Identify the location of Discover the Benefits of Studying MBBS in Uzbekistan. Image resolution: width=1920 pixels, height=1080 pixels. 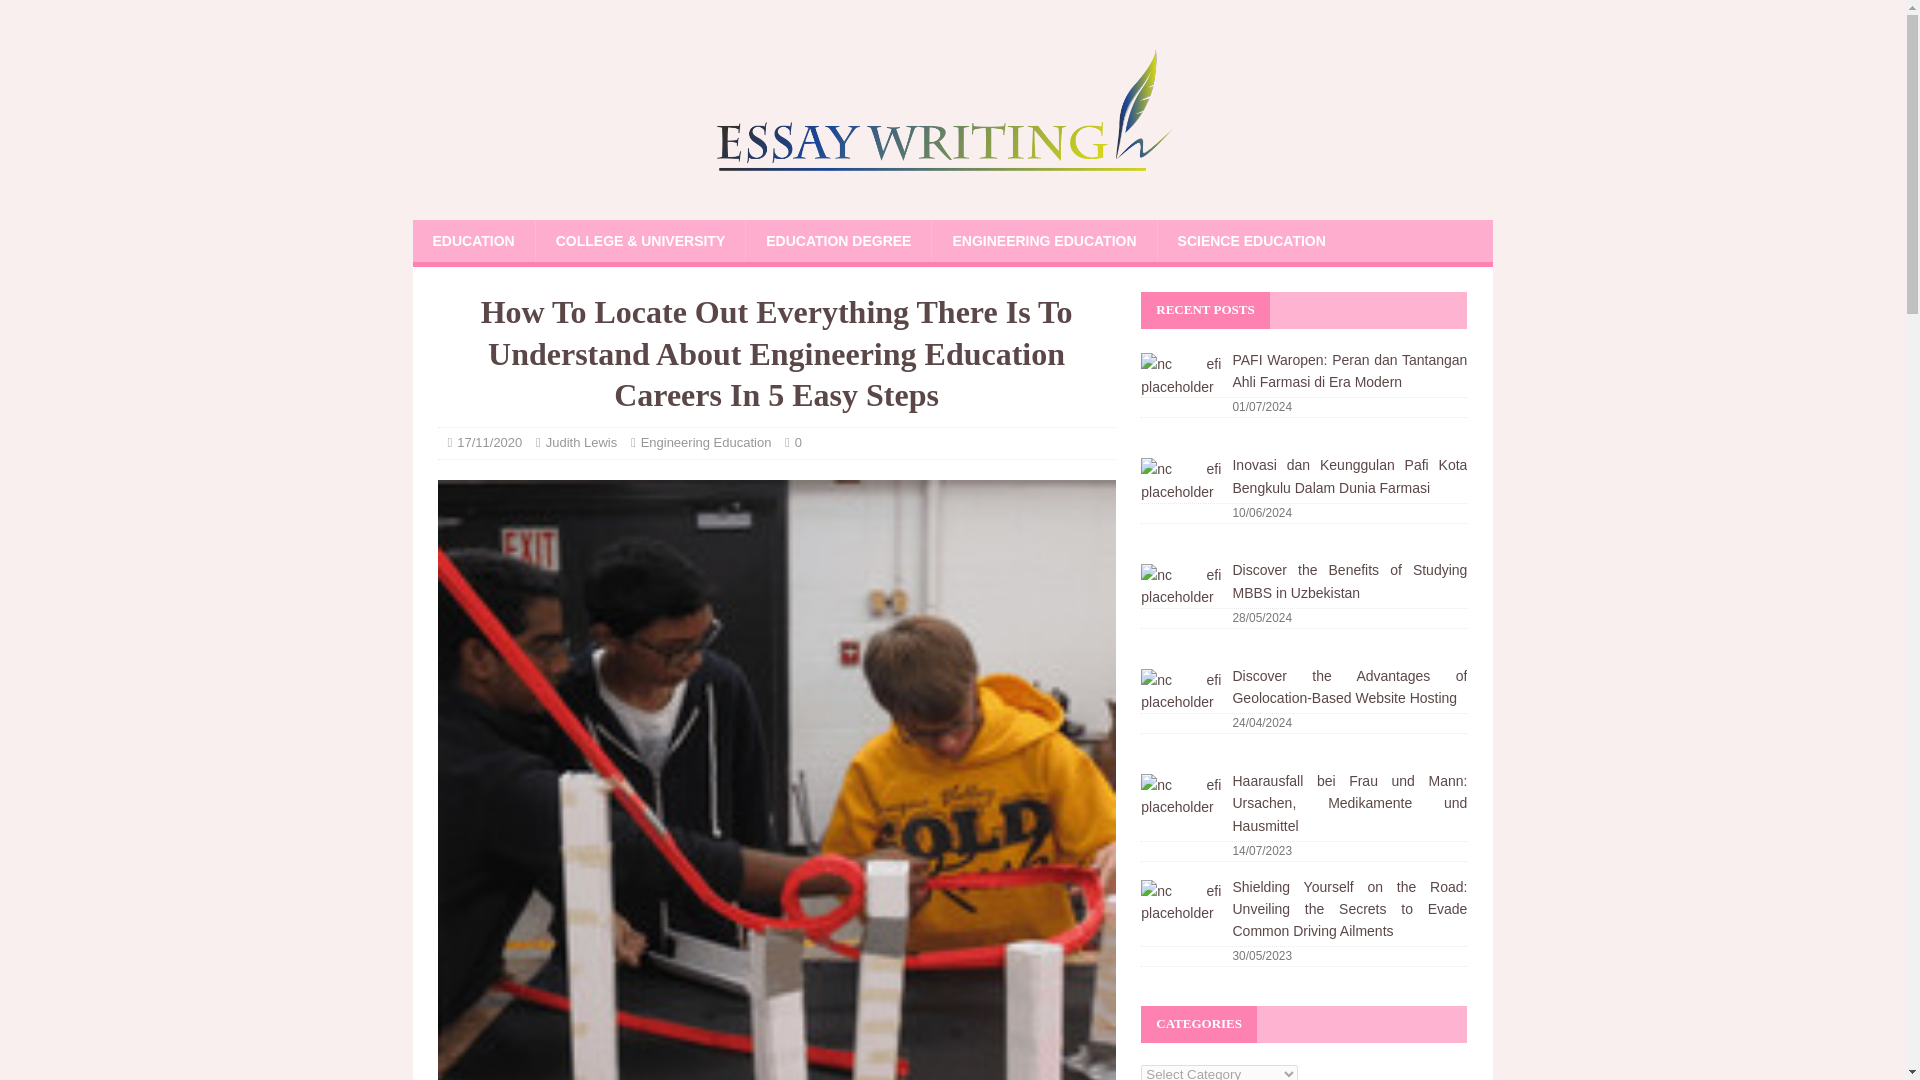
(1180, 603).